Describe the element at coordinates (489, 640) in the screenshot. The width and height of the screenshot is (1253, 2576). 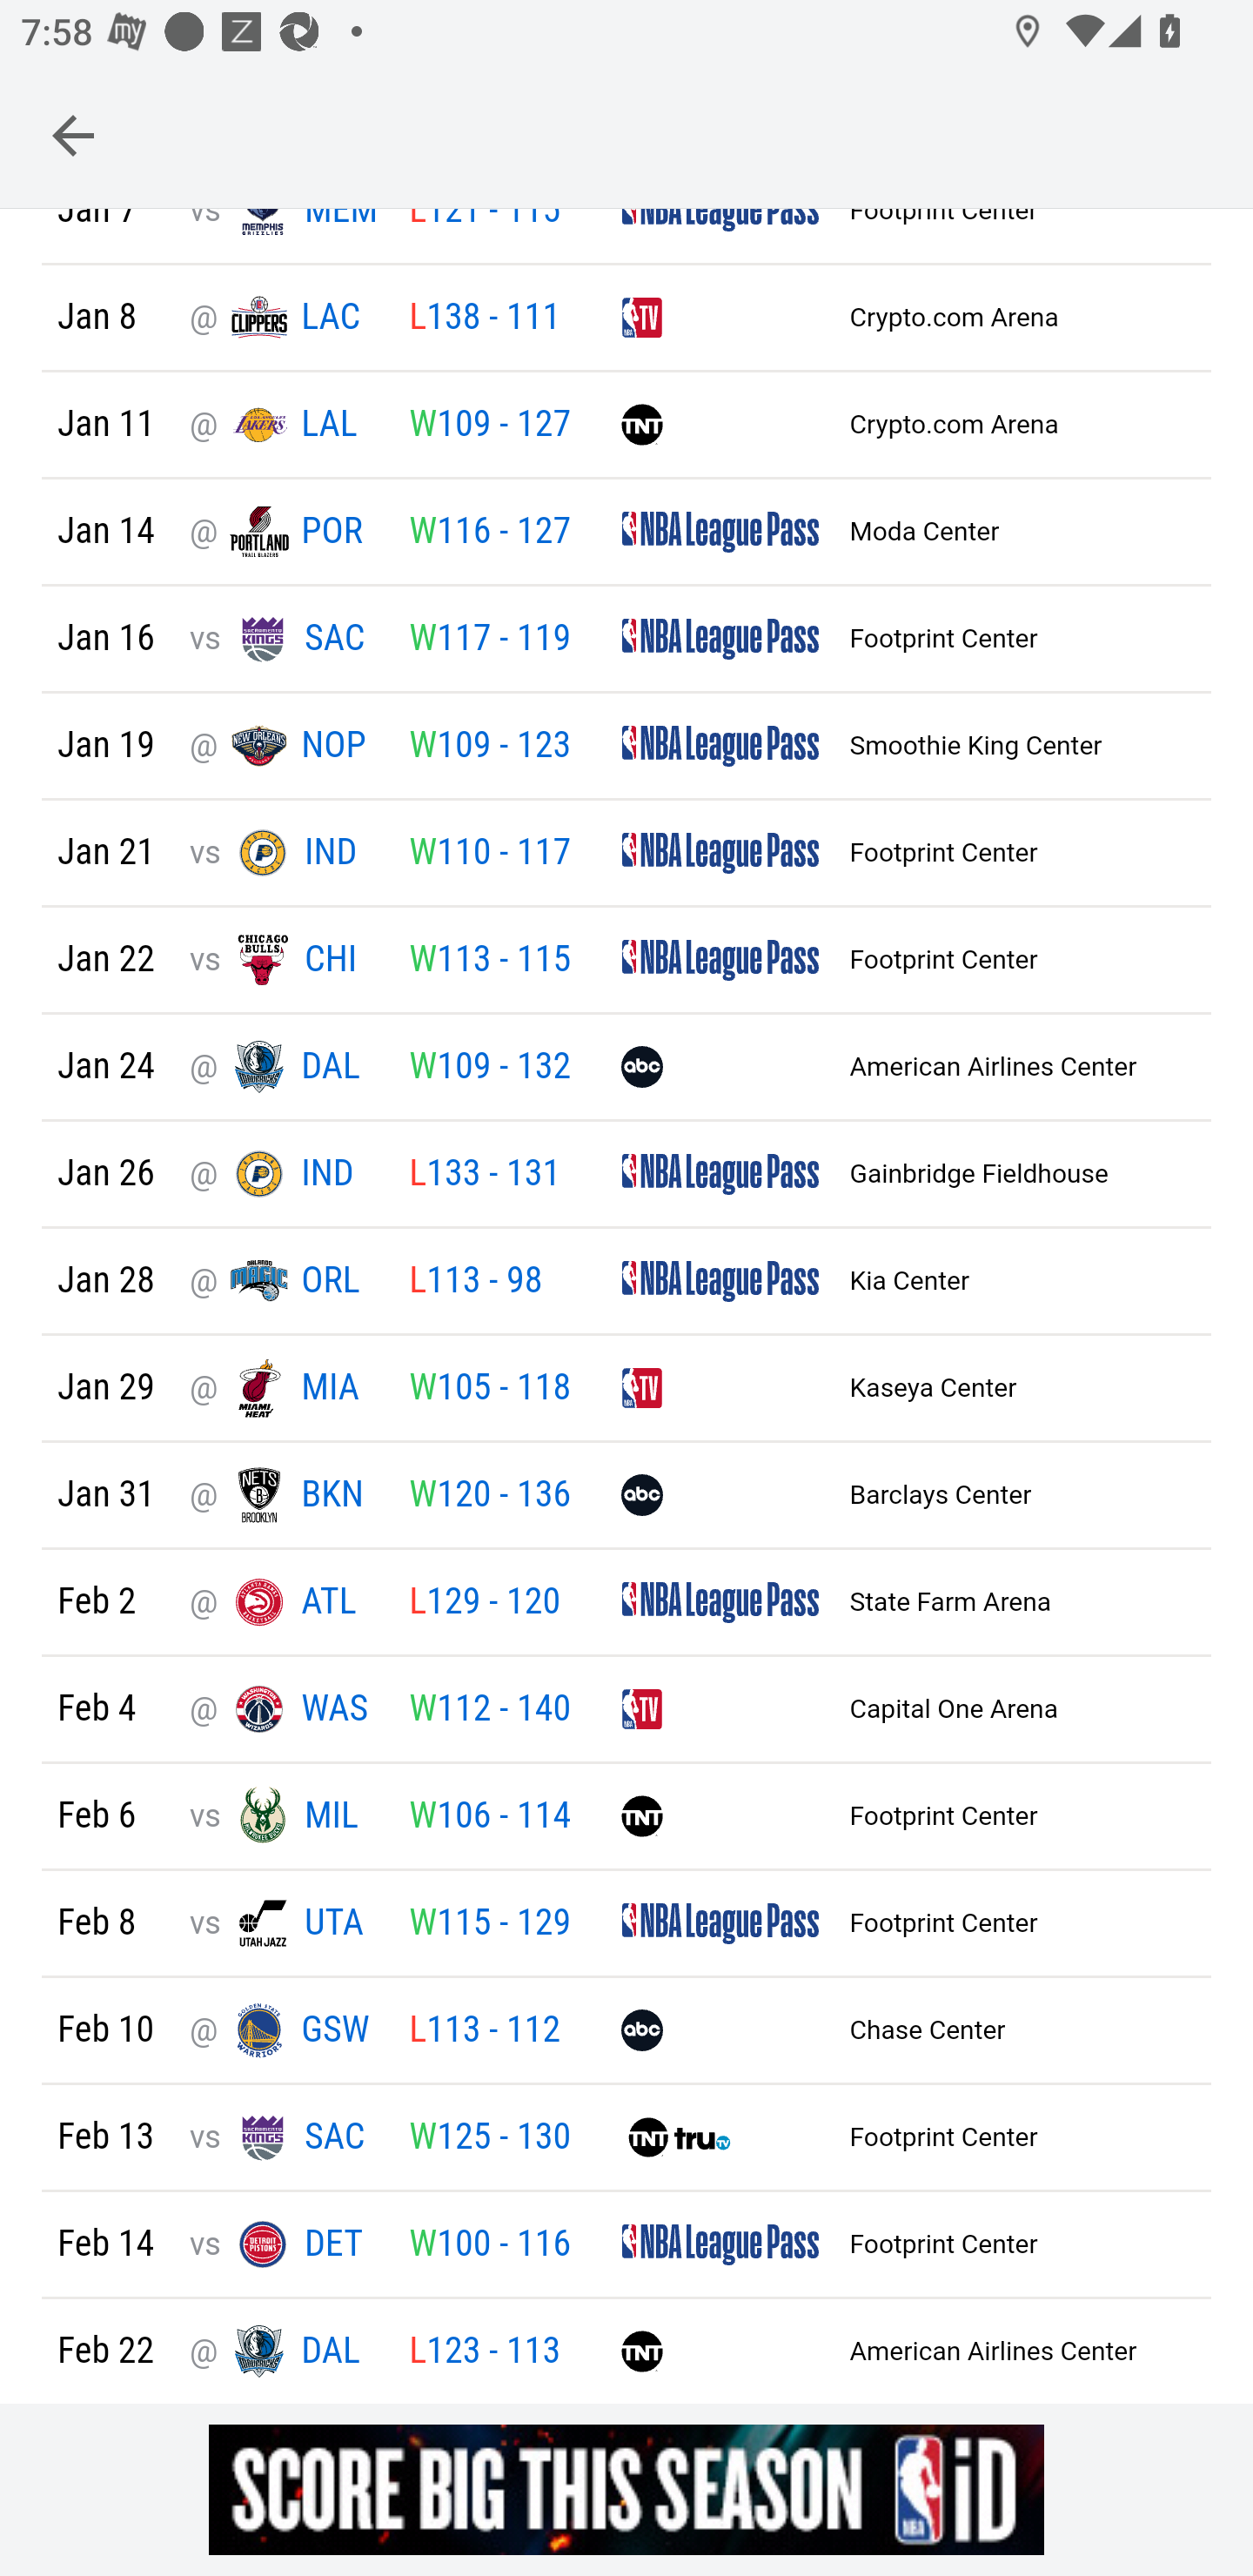
I see `W117 - 119 W 117 - 119` at that location.